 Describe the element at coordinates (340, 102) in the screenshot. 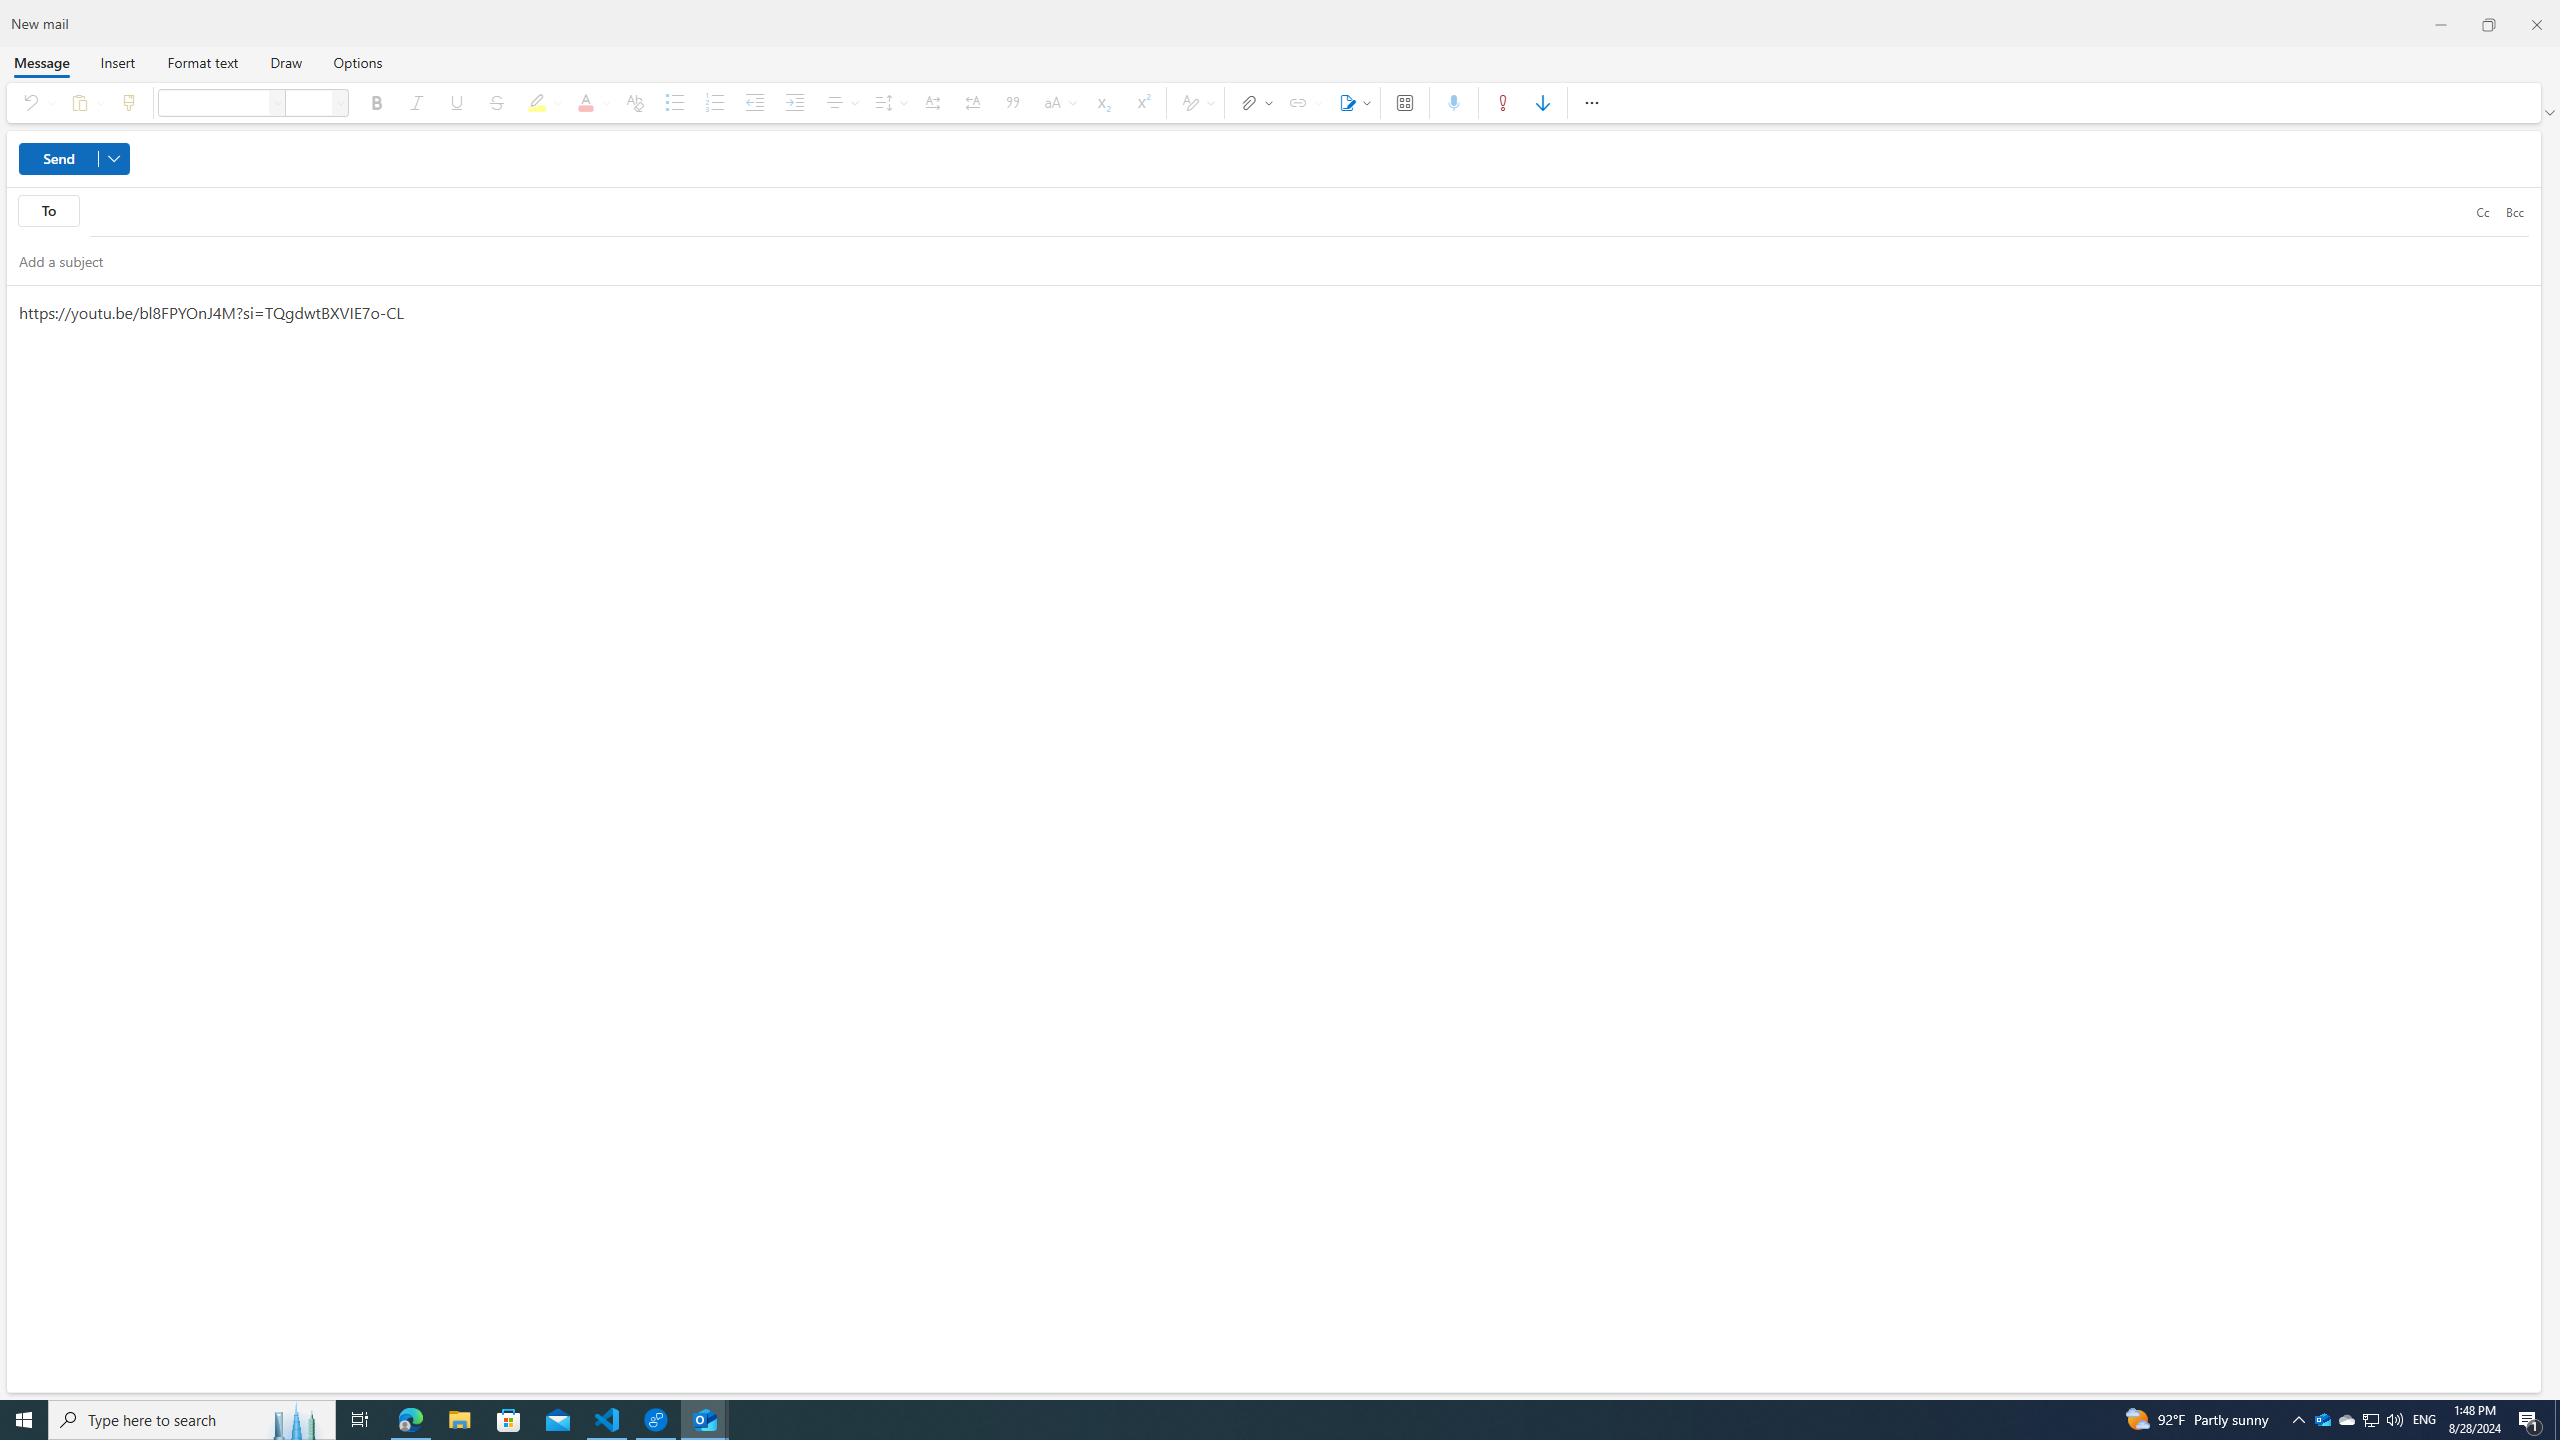

I see `Font size` at that location.